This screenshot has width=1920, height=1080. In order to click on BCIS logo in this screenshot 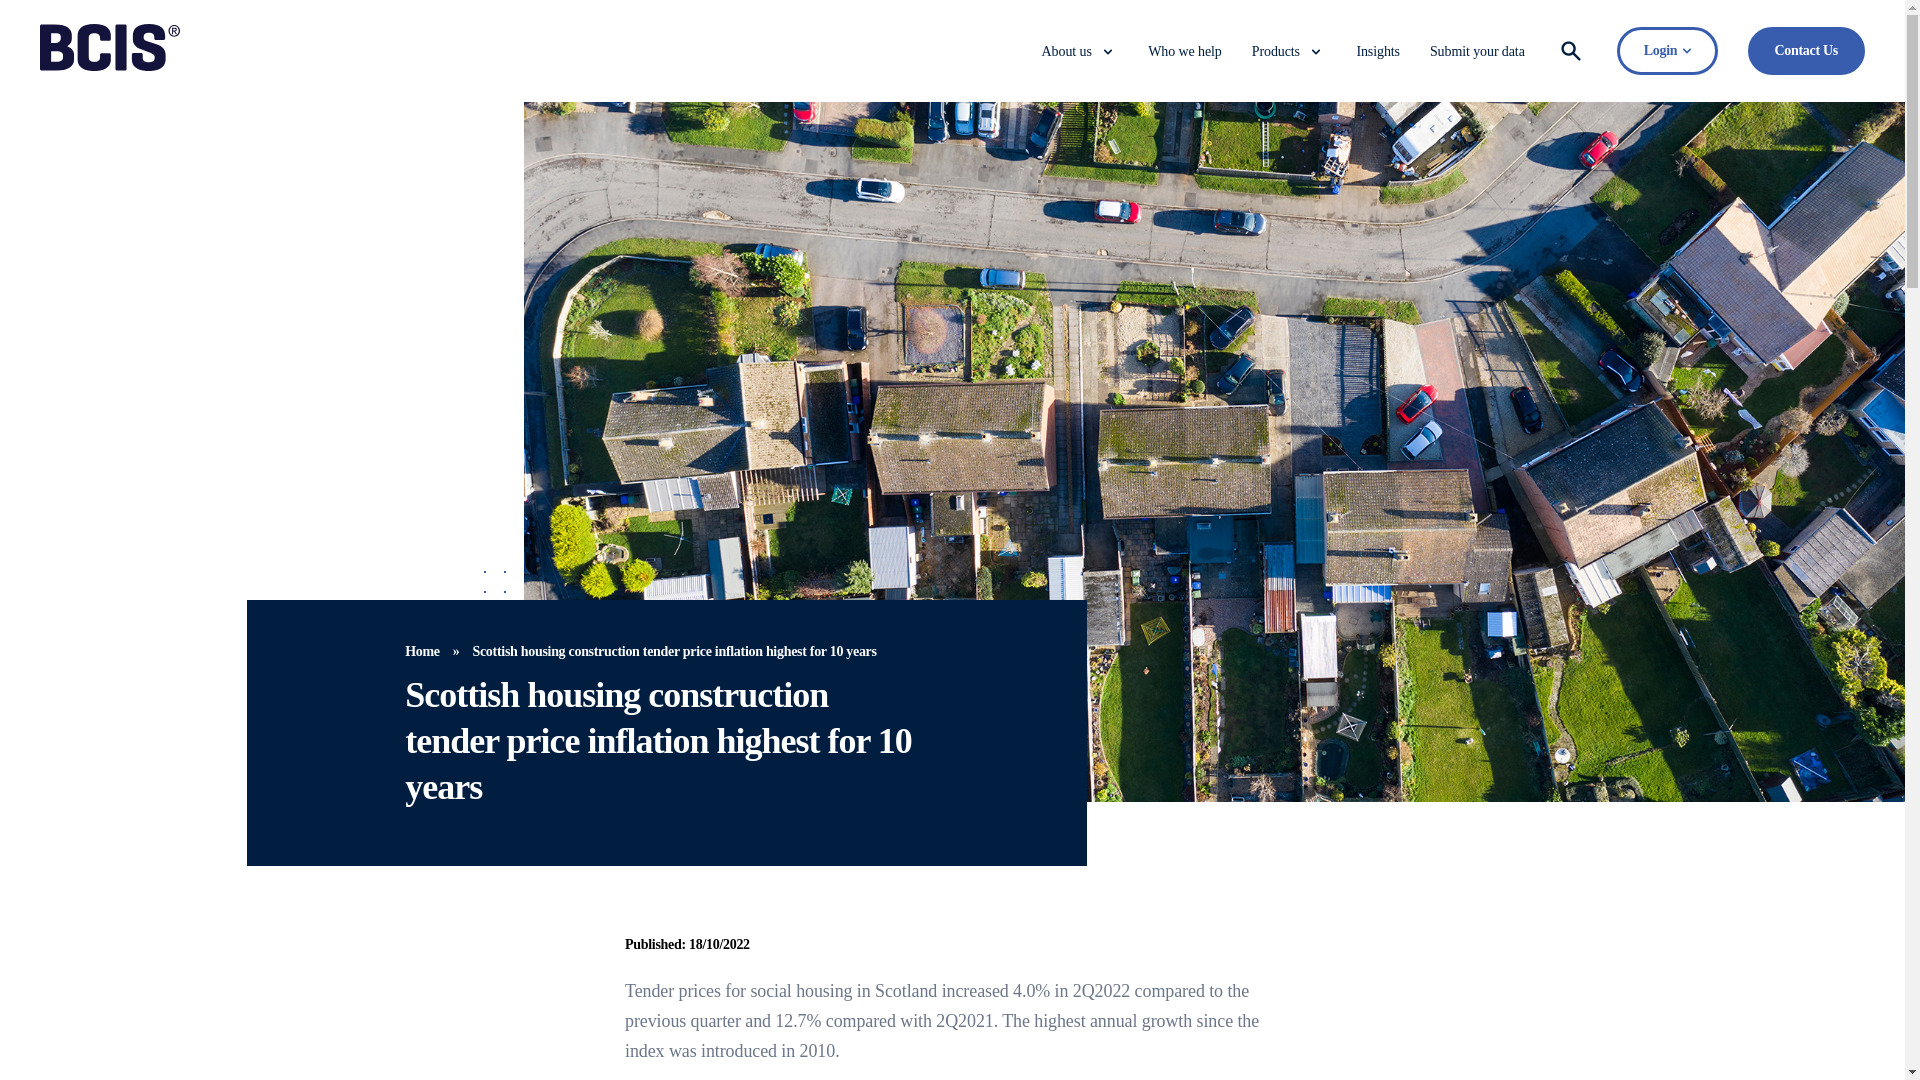, I will do `click(110, 47)`.